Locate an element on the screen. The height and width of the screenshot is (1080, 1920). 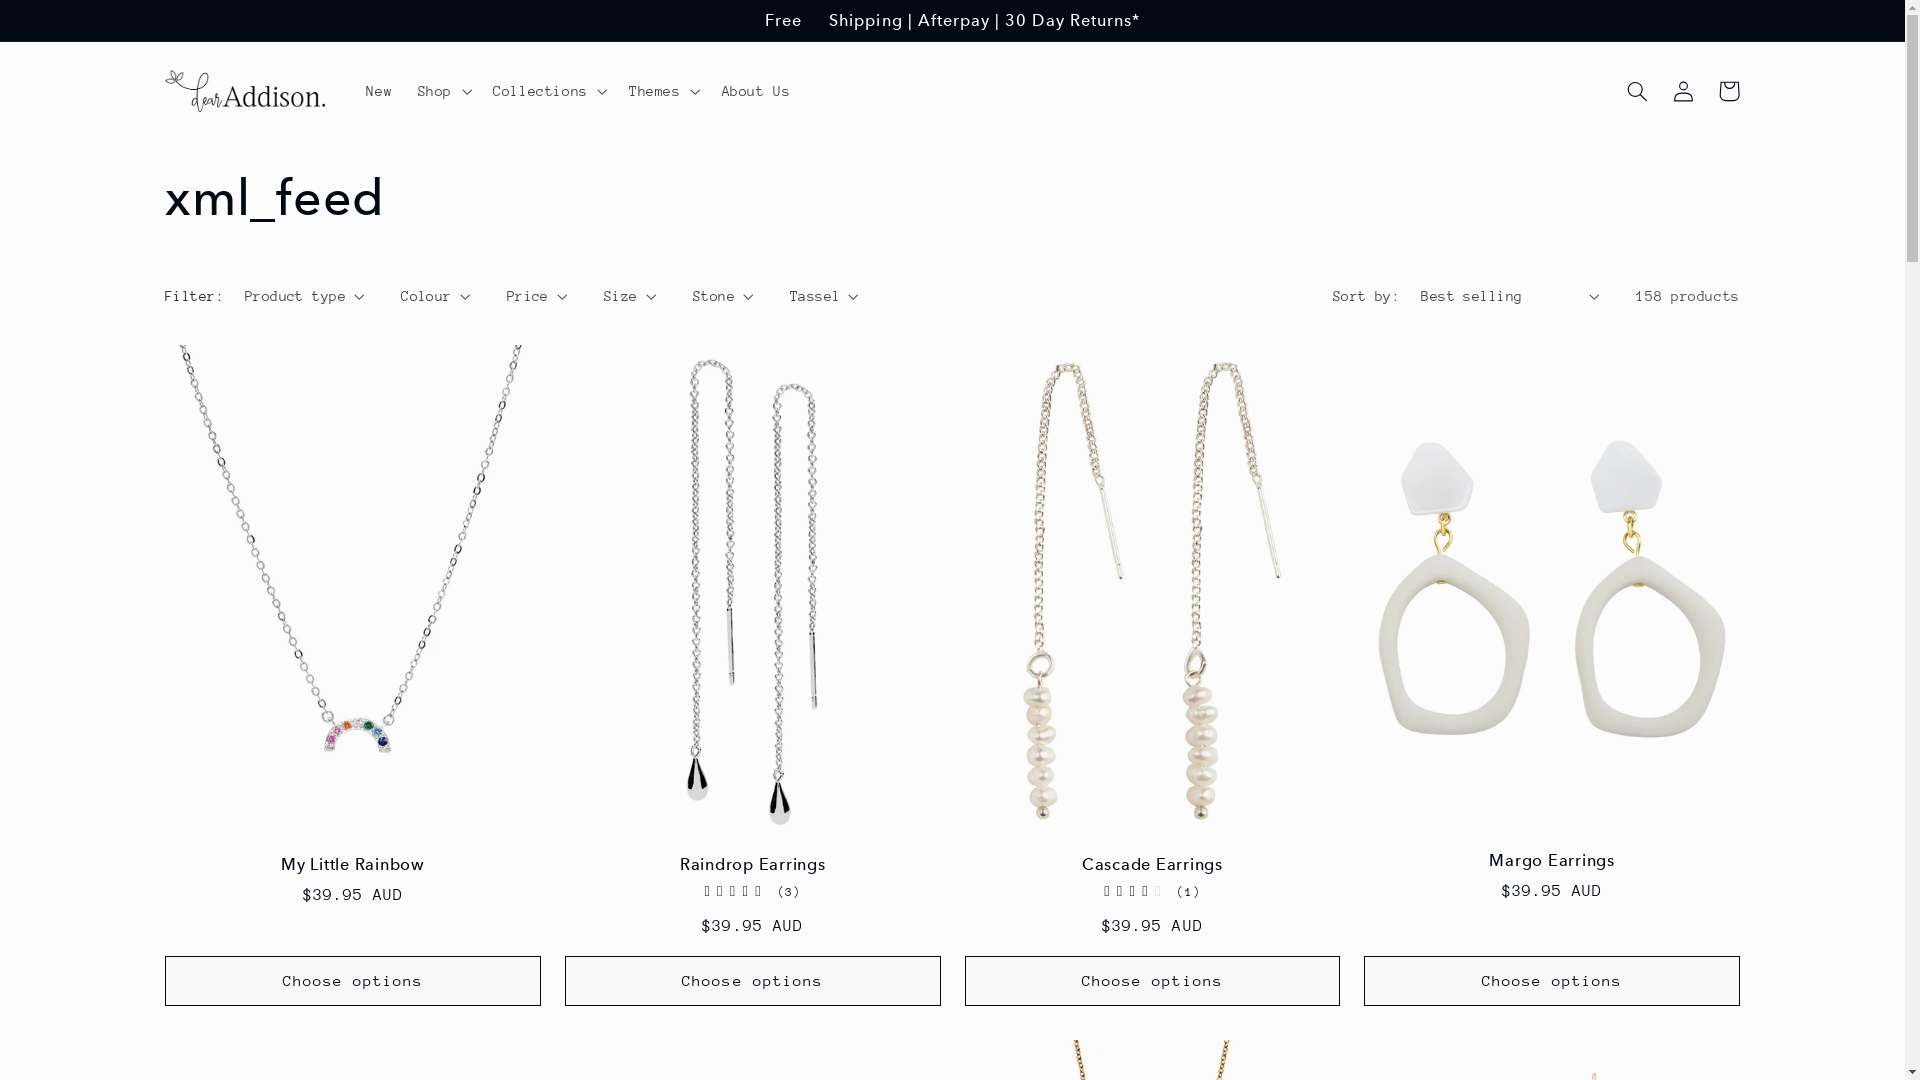
Choose options is located at coordinates (753, 980).